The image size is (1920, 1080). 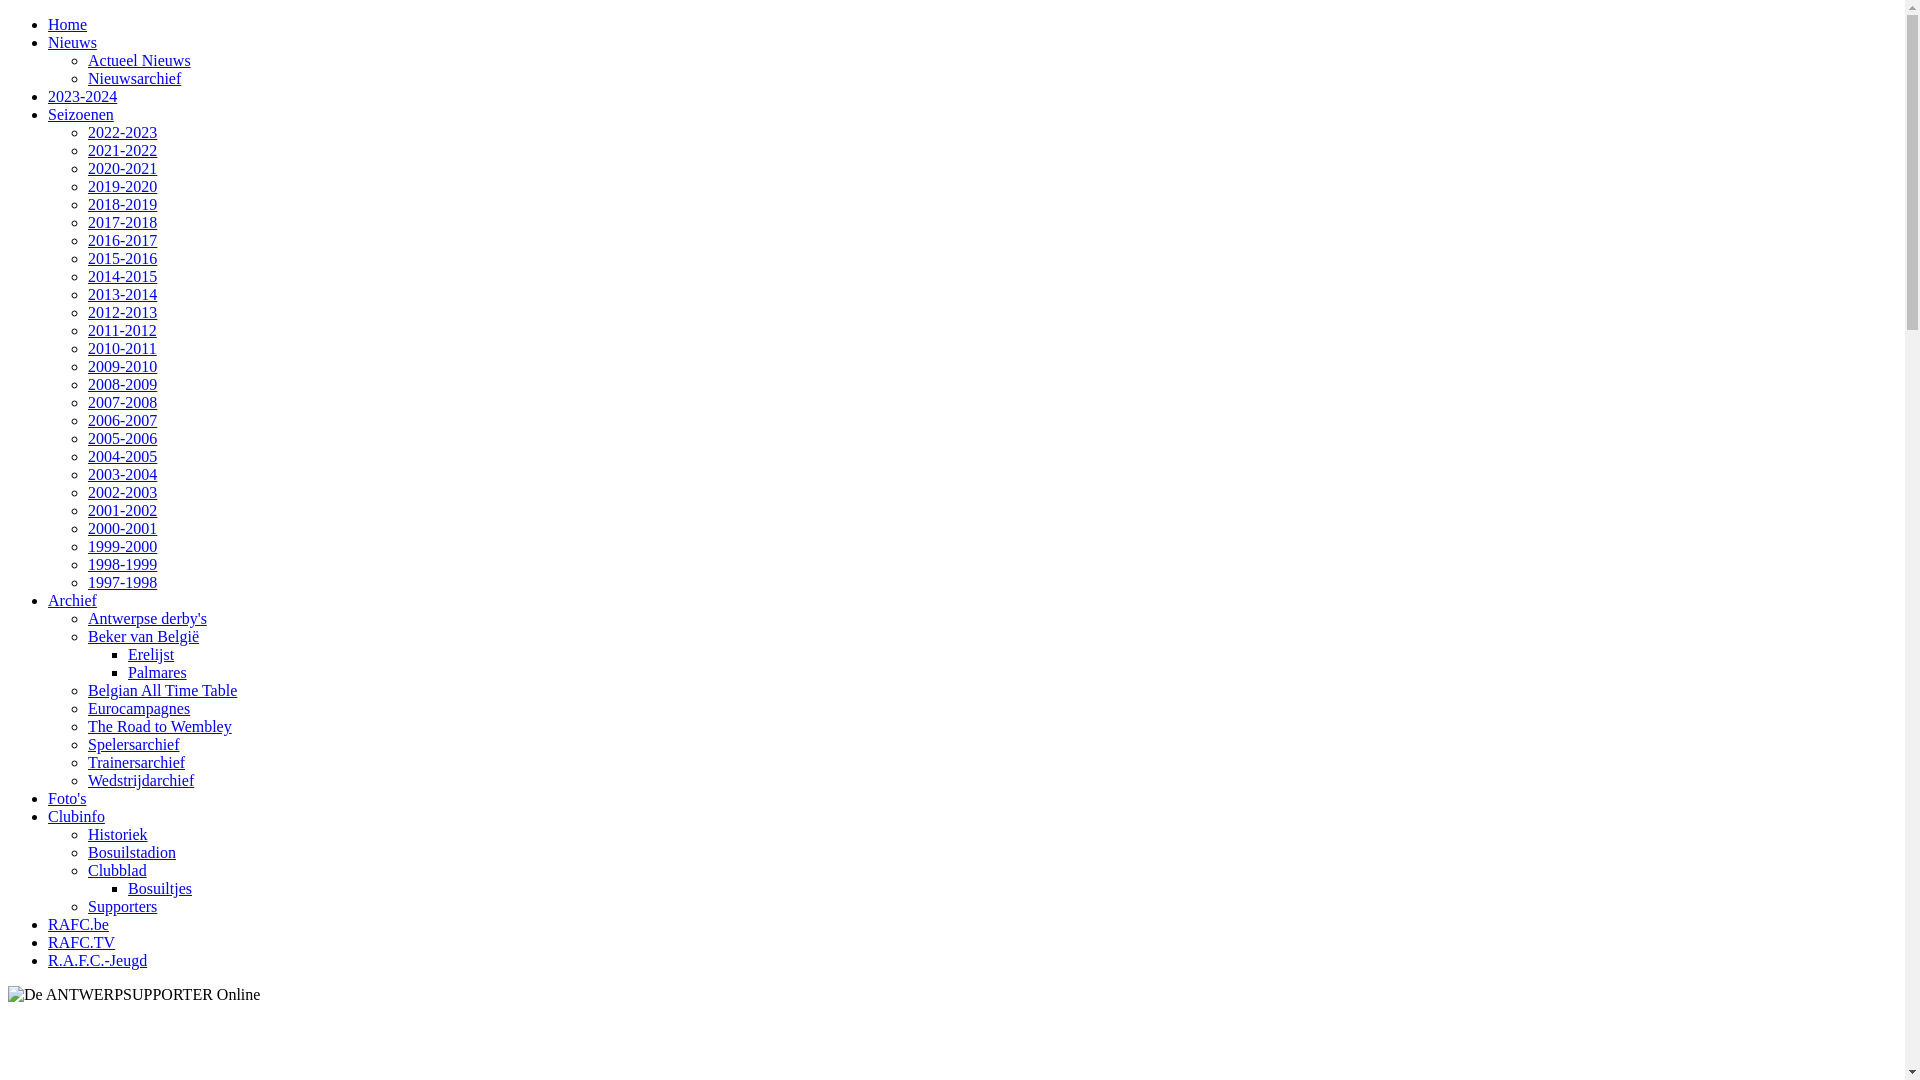 I want to click on 2021-2022, so click(x=122, y=150).